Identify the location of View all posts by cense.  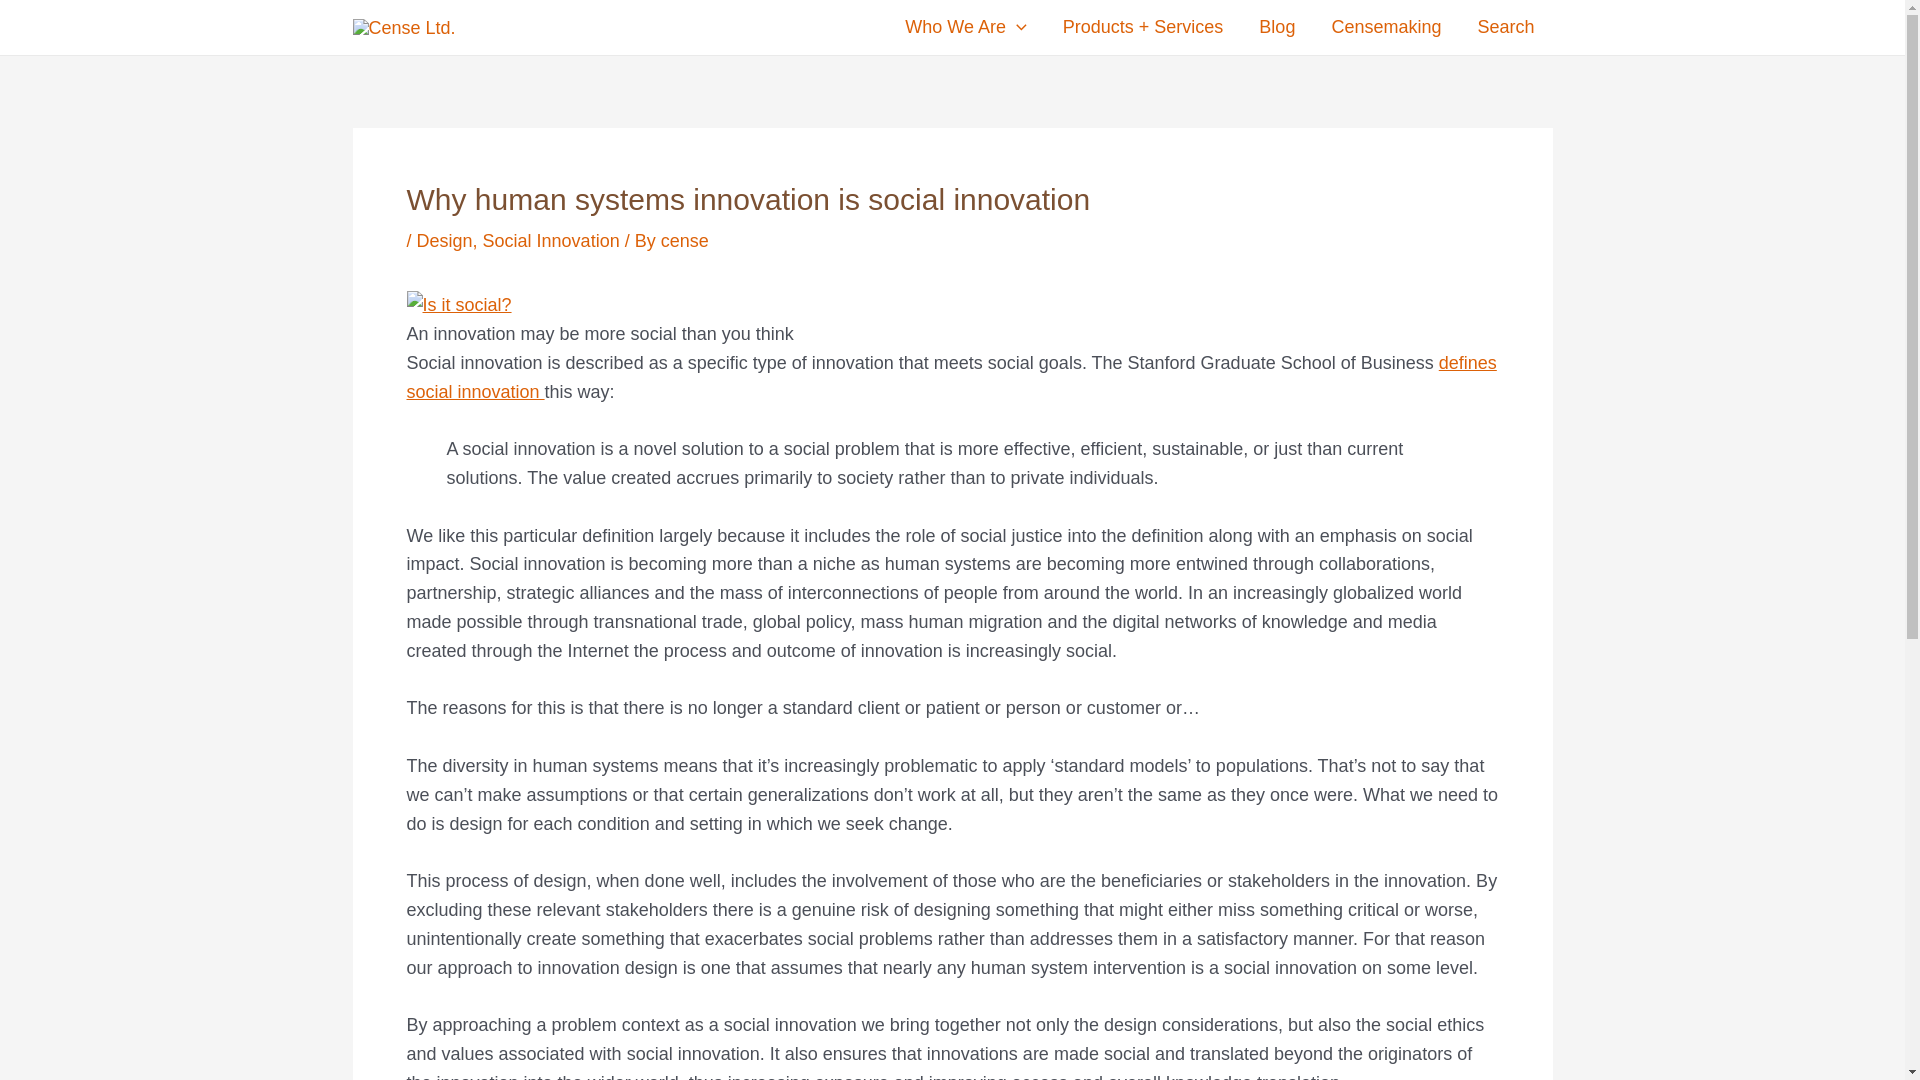
(684, 240).